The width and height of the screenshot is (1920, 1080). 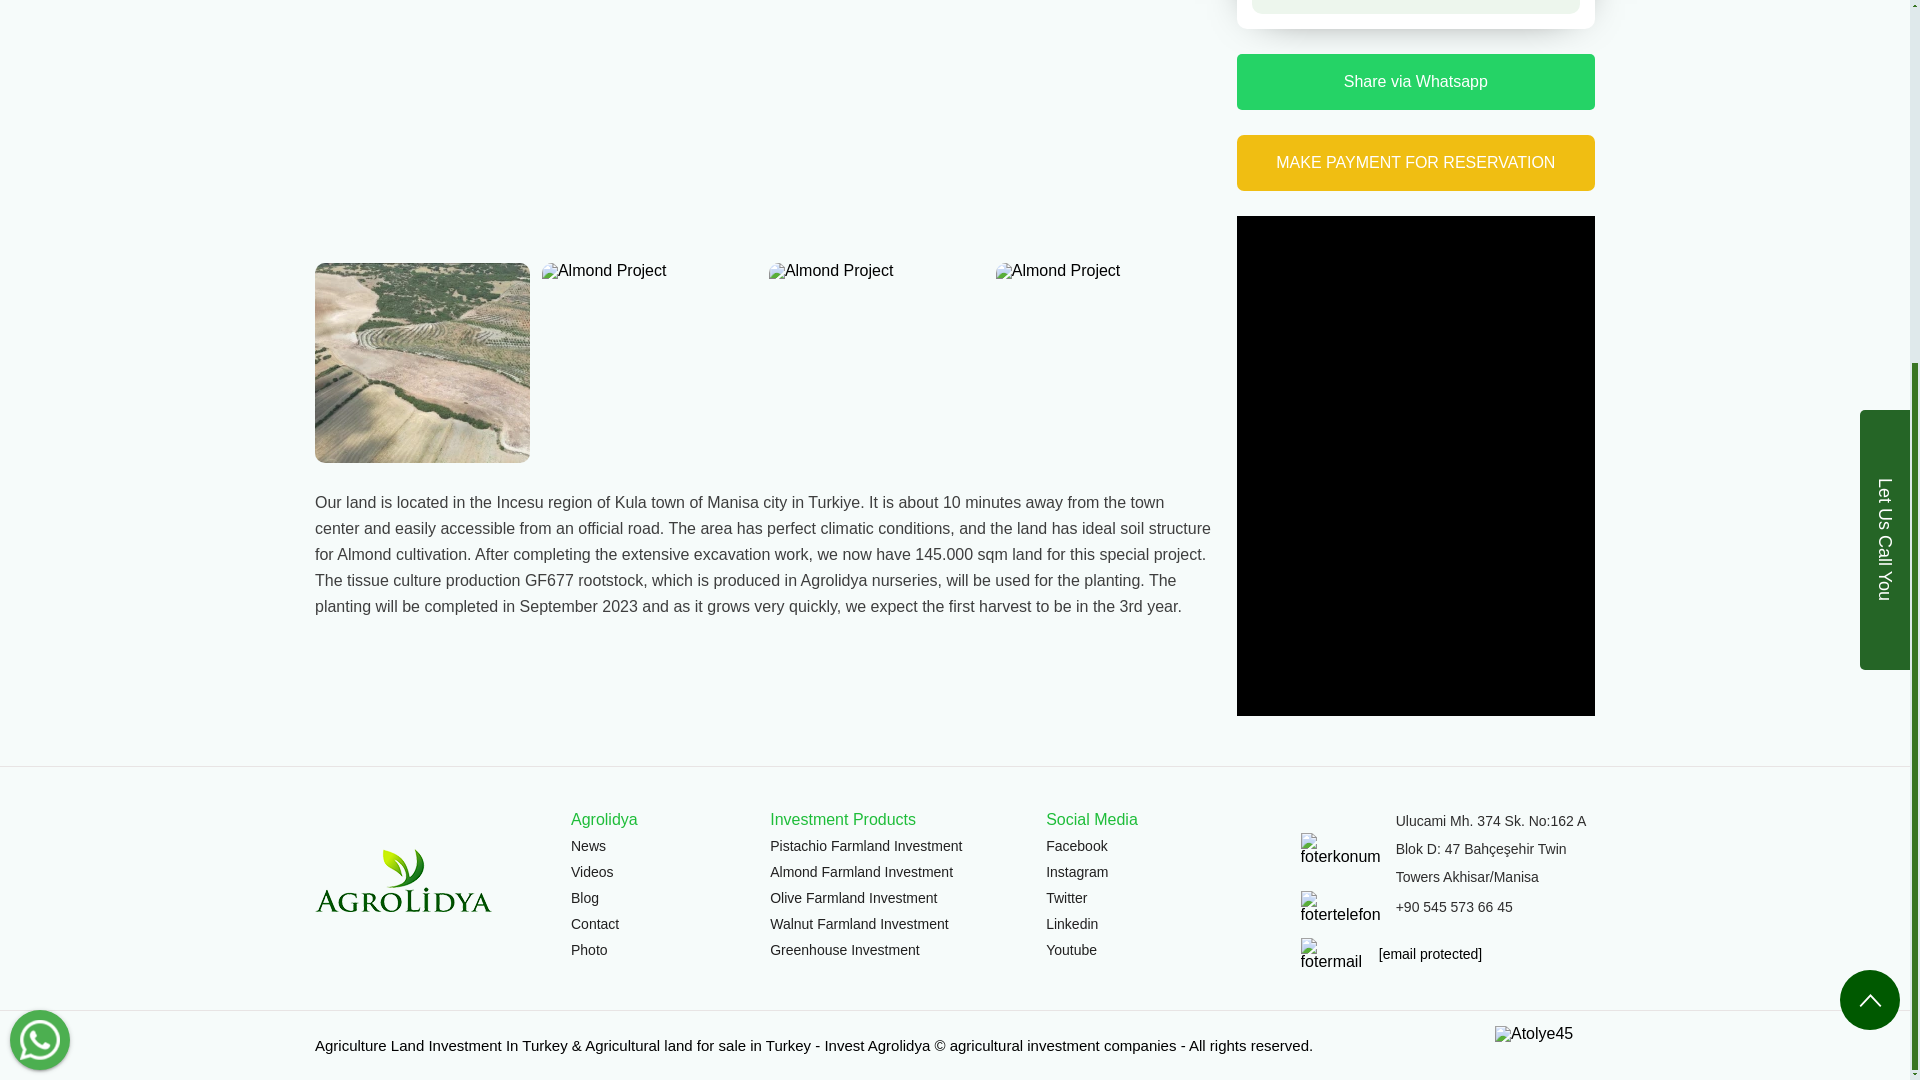 I want to click on Share via Whatsapp, so click(x=1416, y=82).